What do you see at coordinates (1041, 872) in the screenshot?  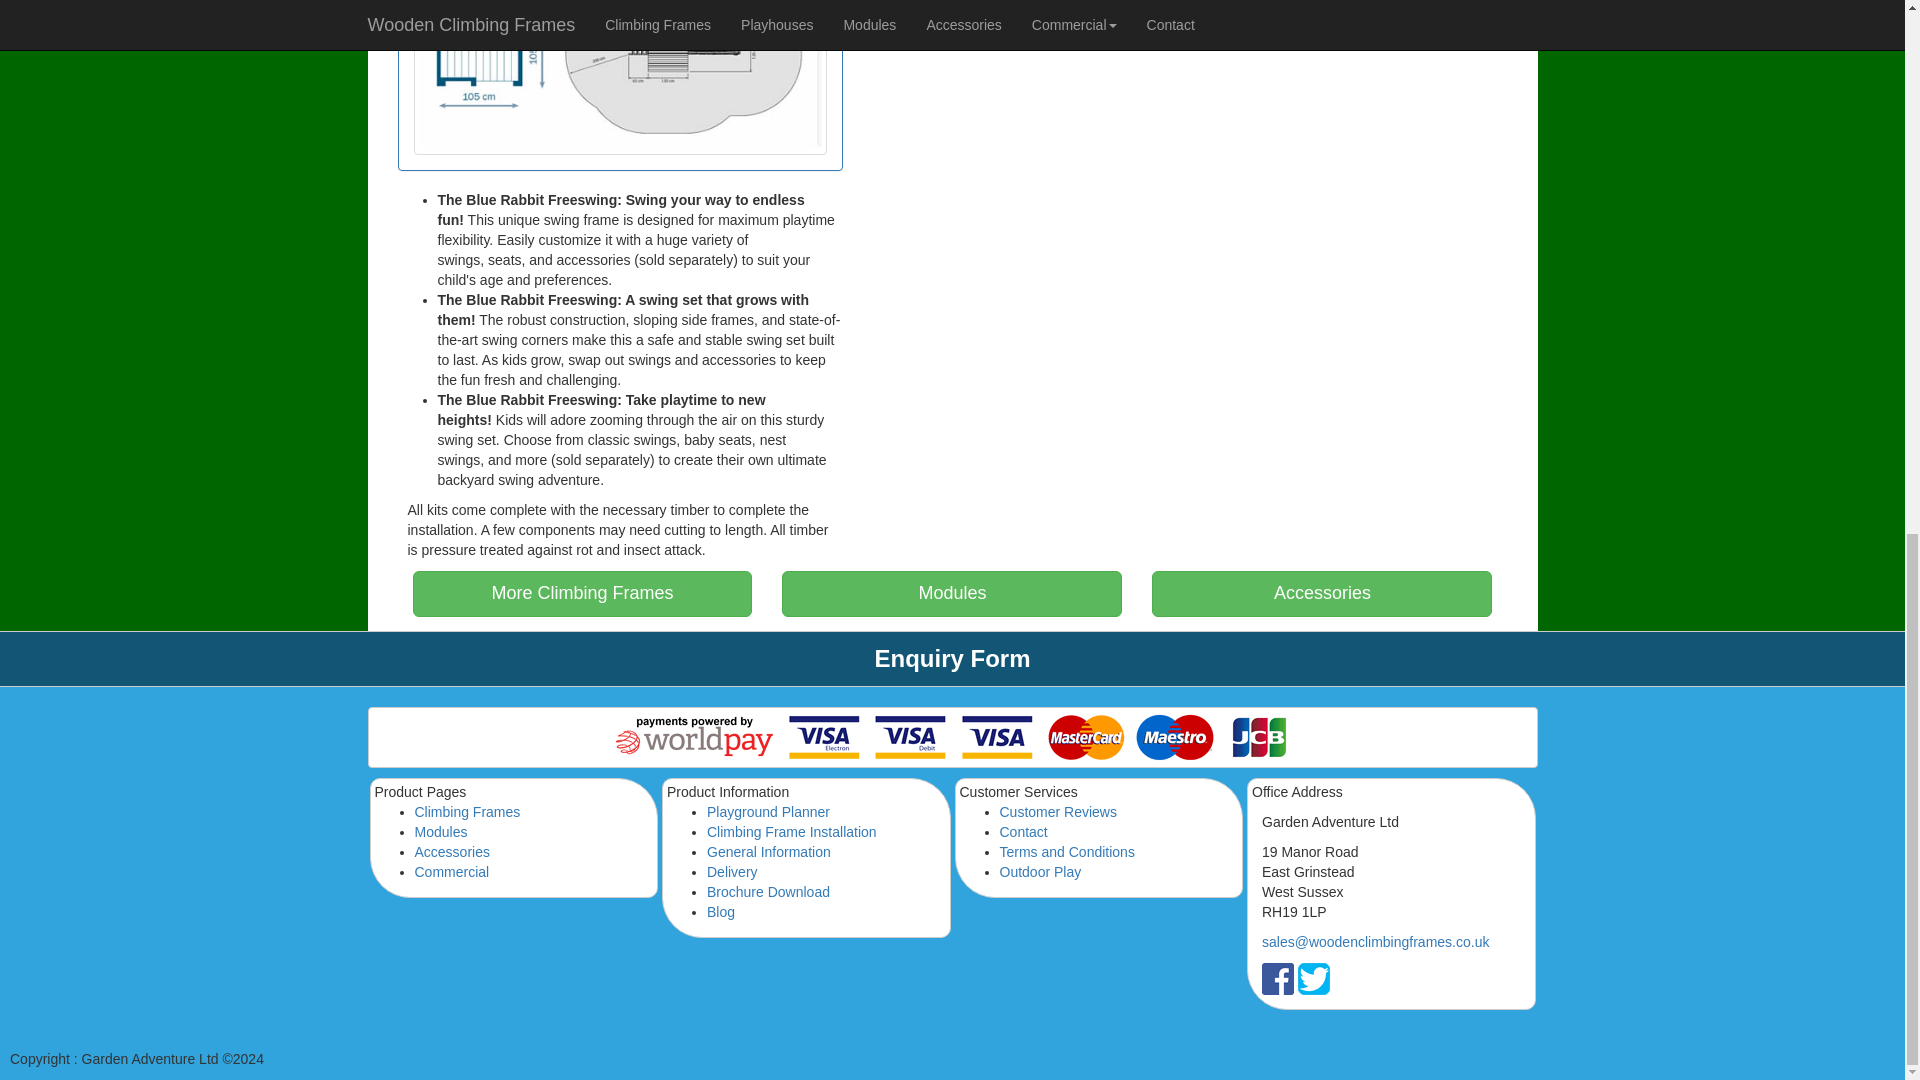 I see `Outdoor Play` at bounding box center [1041, 872].